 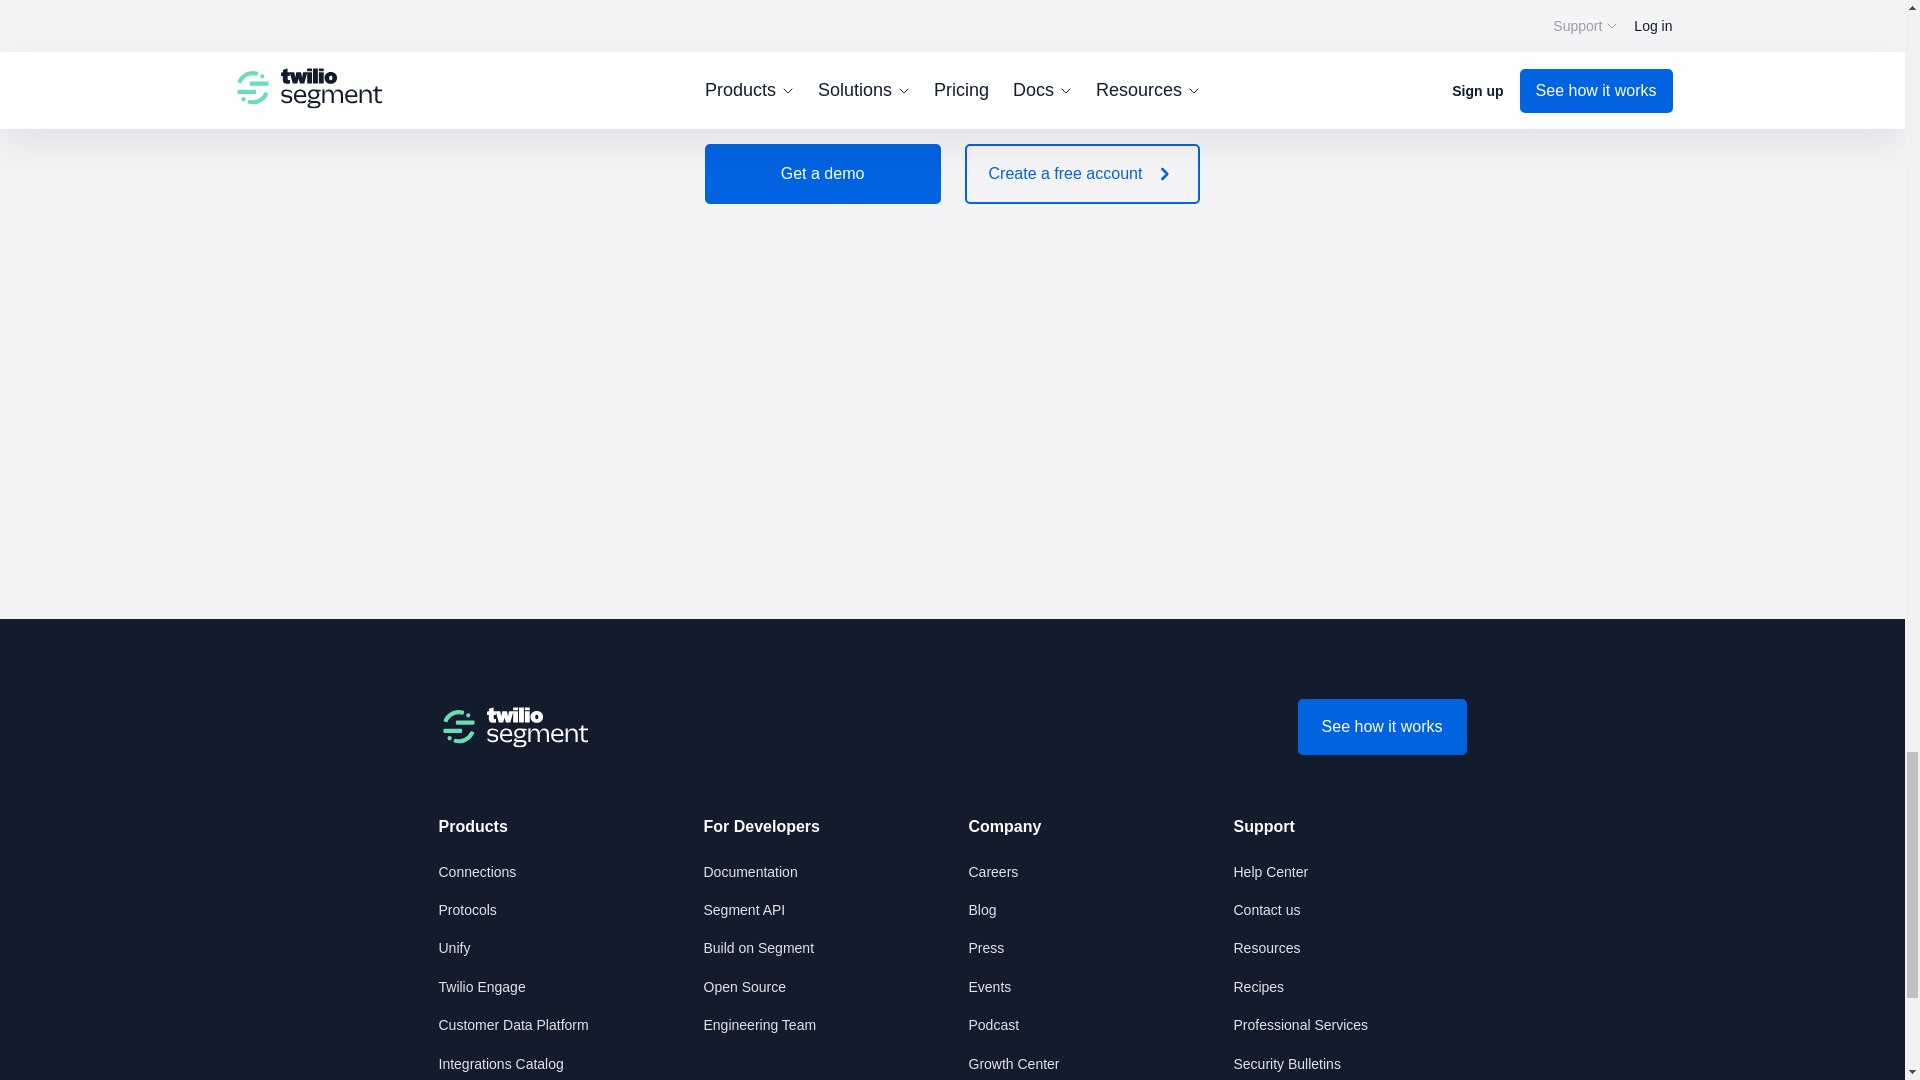 I want to click on Engineering Team, so click(x=760, y=1024).